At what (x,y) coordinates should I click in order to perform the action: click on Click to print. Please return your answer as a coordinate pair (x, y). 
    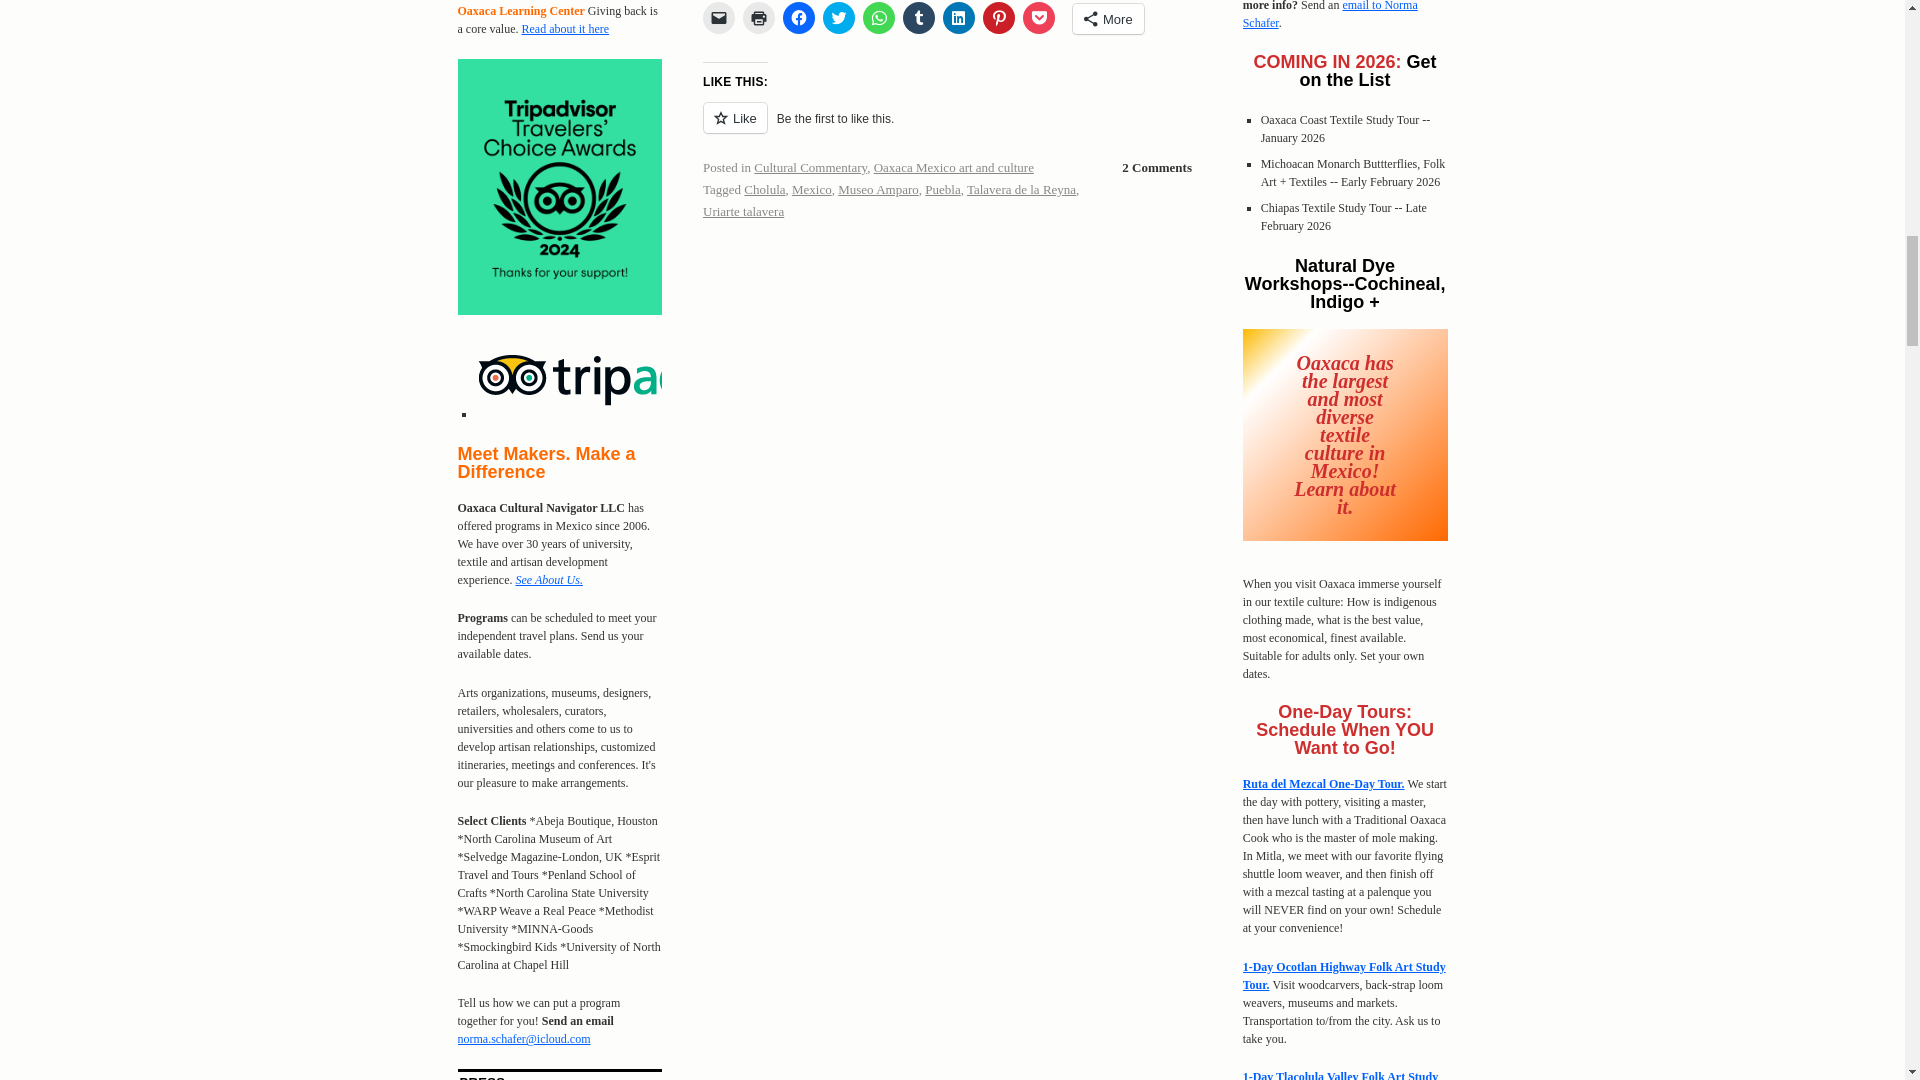
    Looking at the image, I should click on (759, 18).